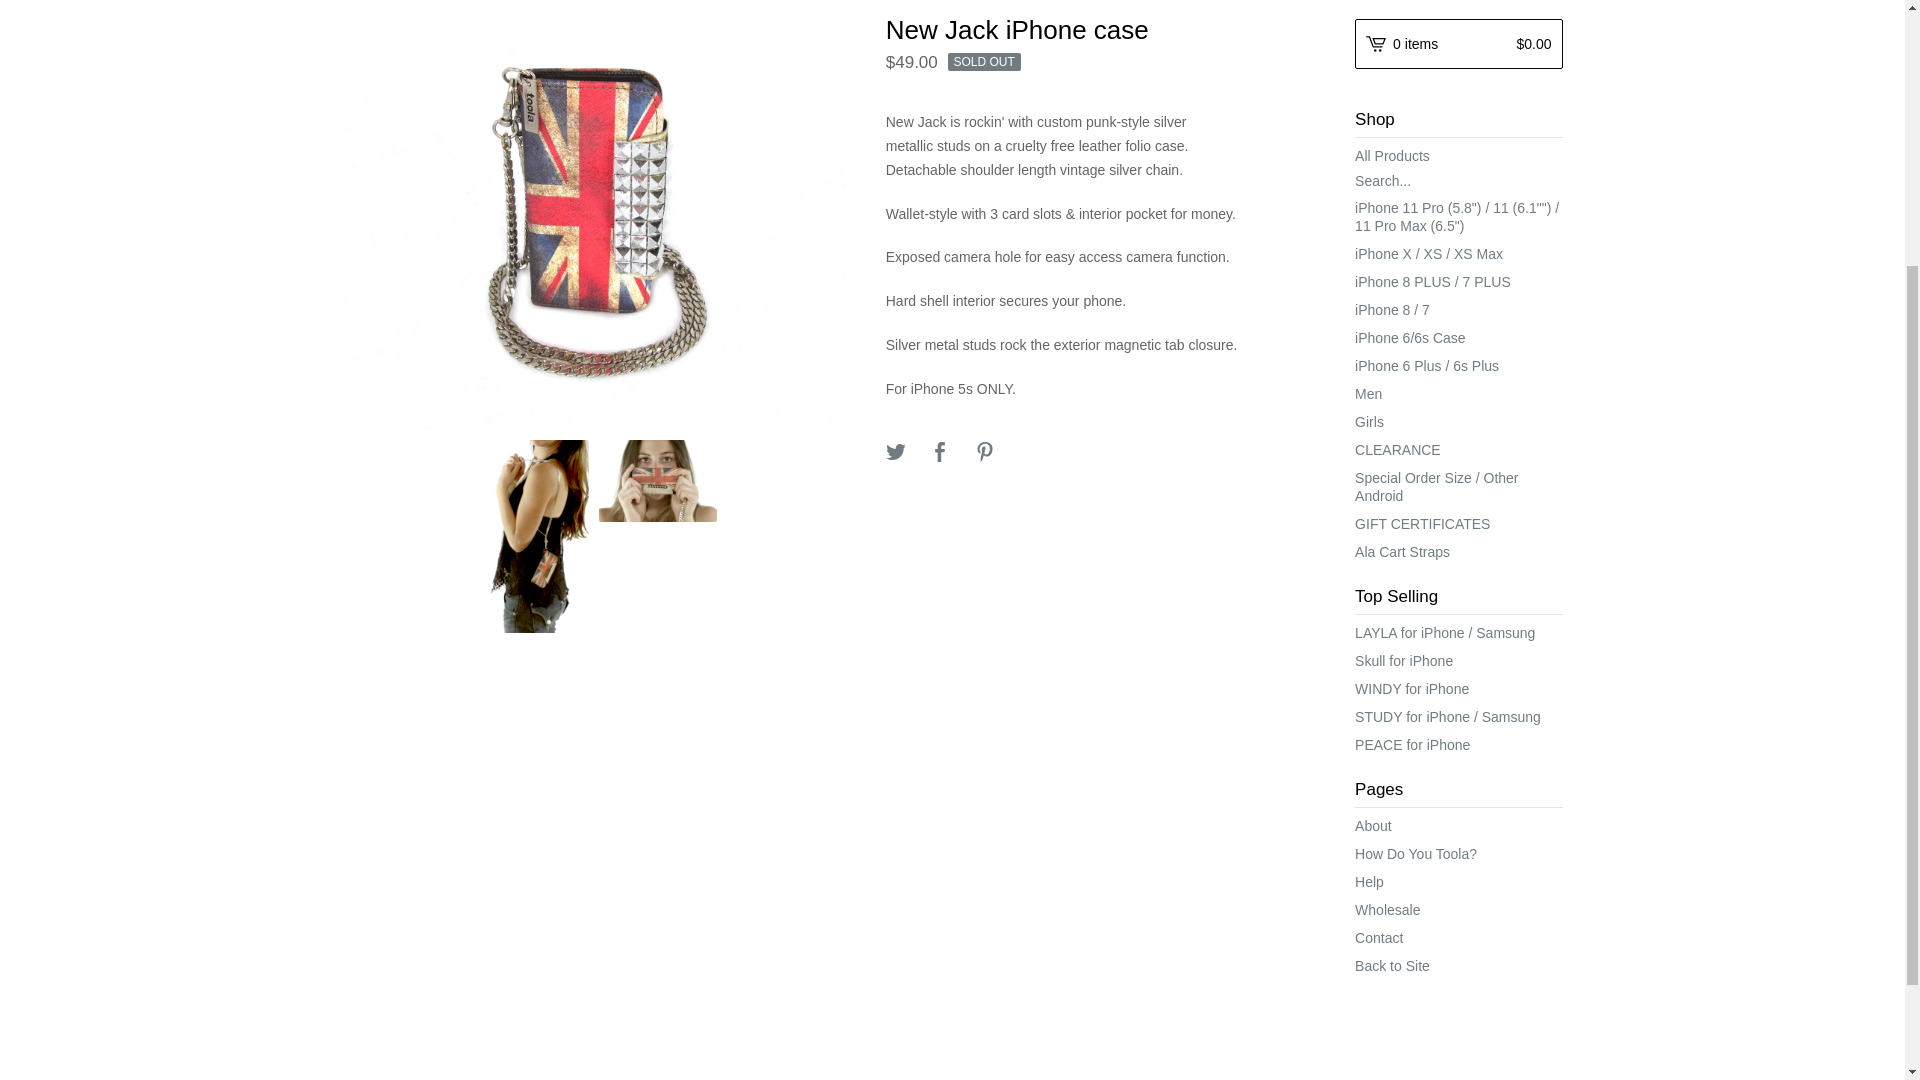  What do you see at coordinates (1458, 422) in the screenshot?
I see `View Girls` at bounding box center [1458, 422].